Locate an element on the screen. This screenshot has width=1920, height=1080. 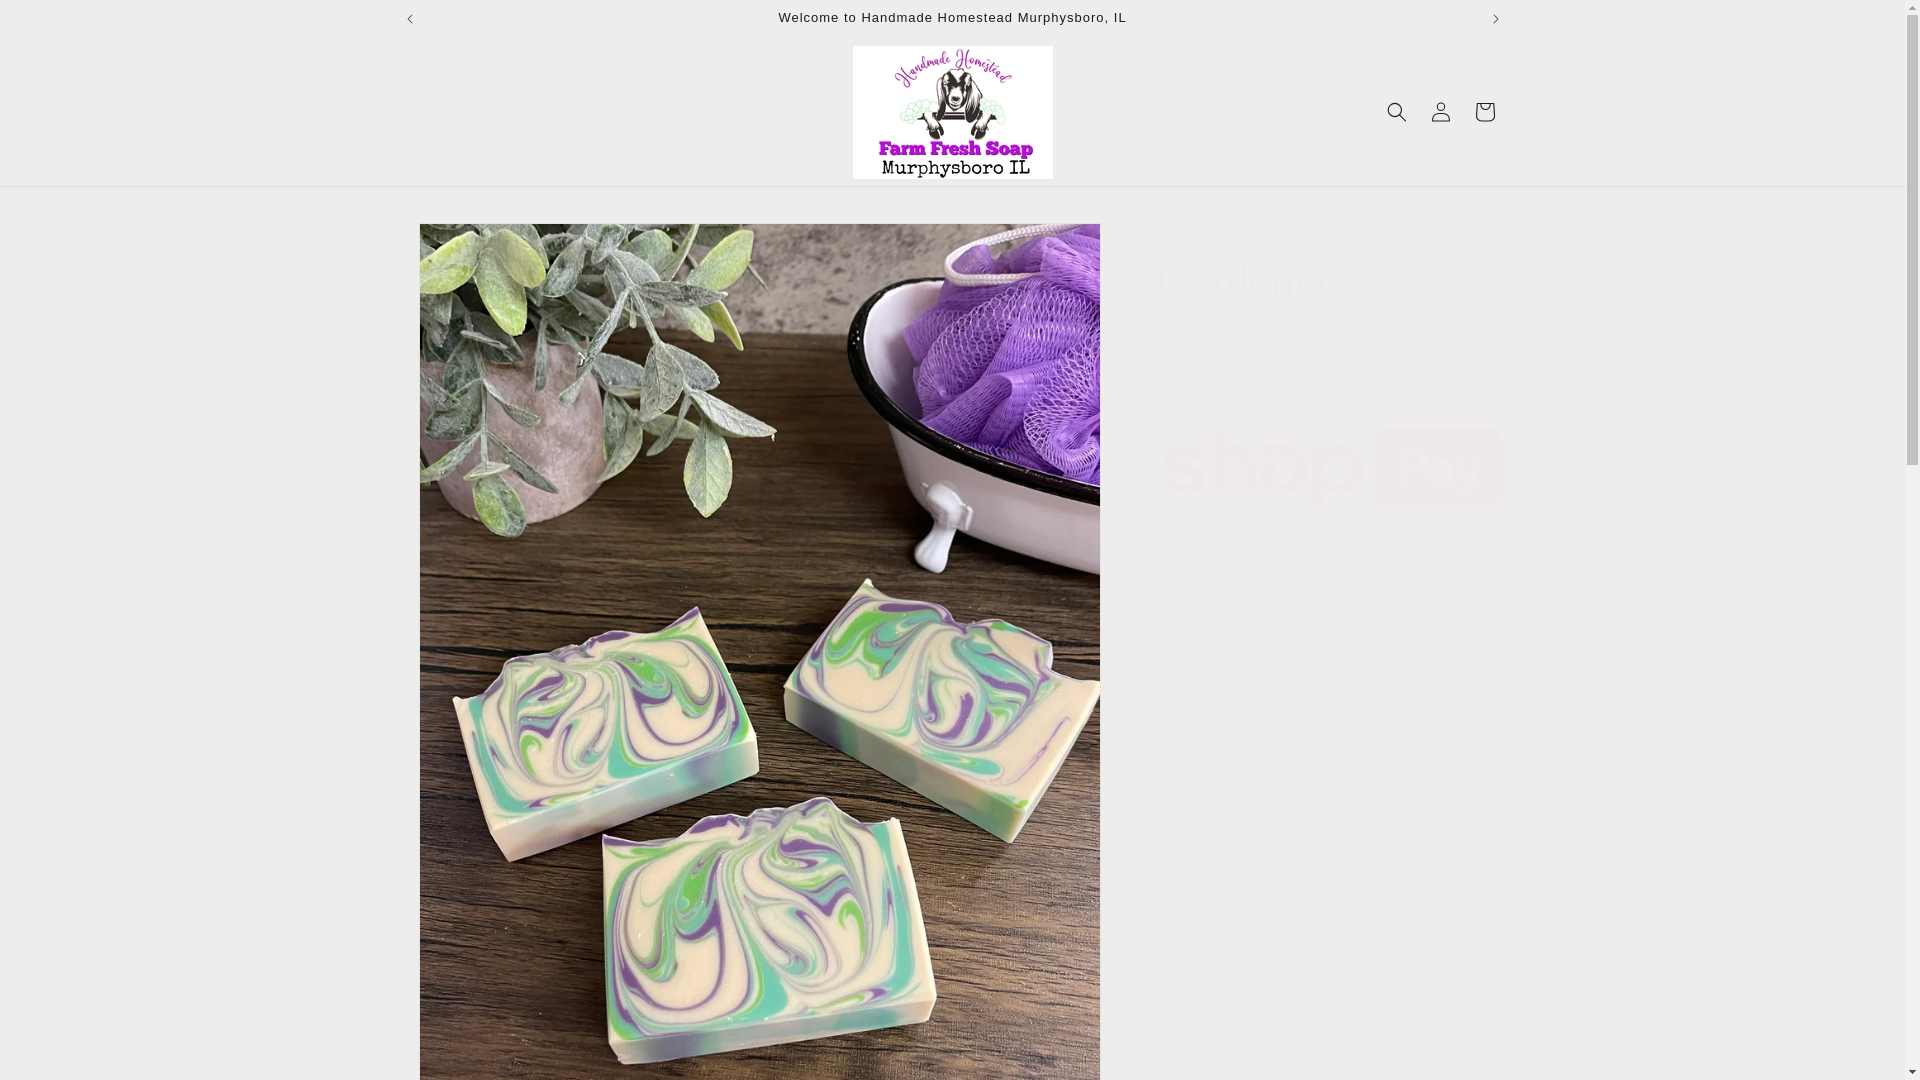
Increase quantity for Gardenia is located at coordinates (1276, 601).